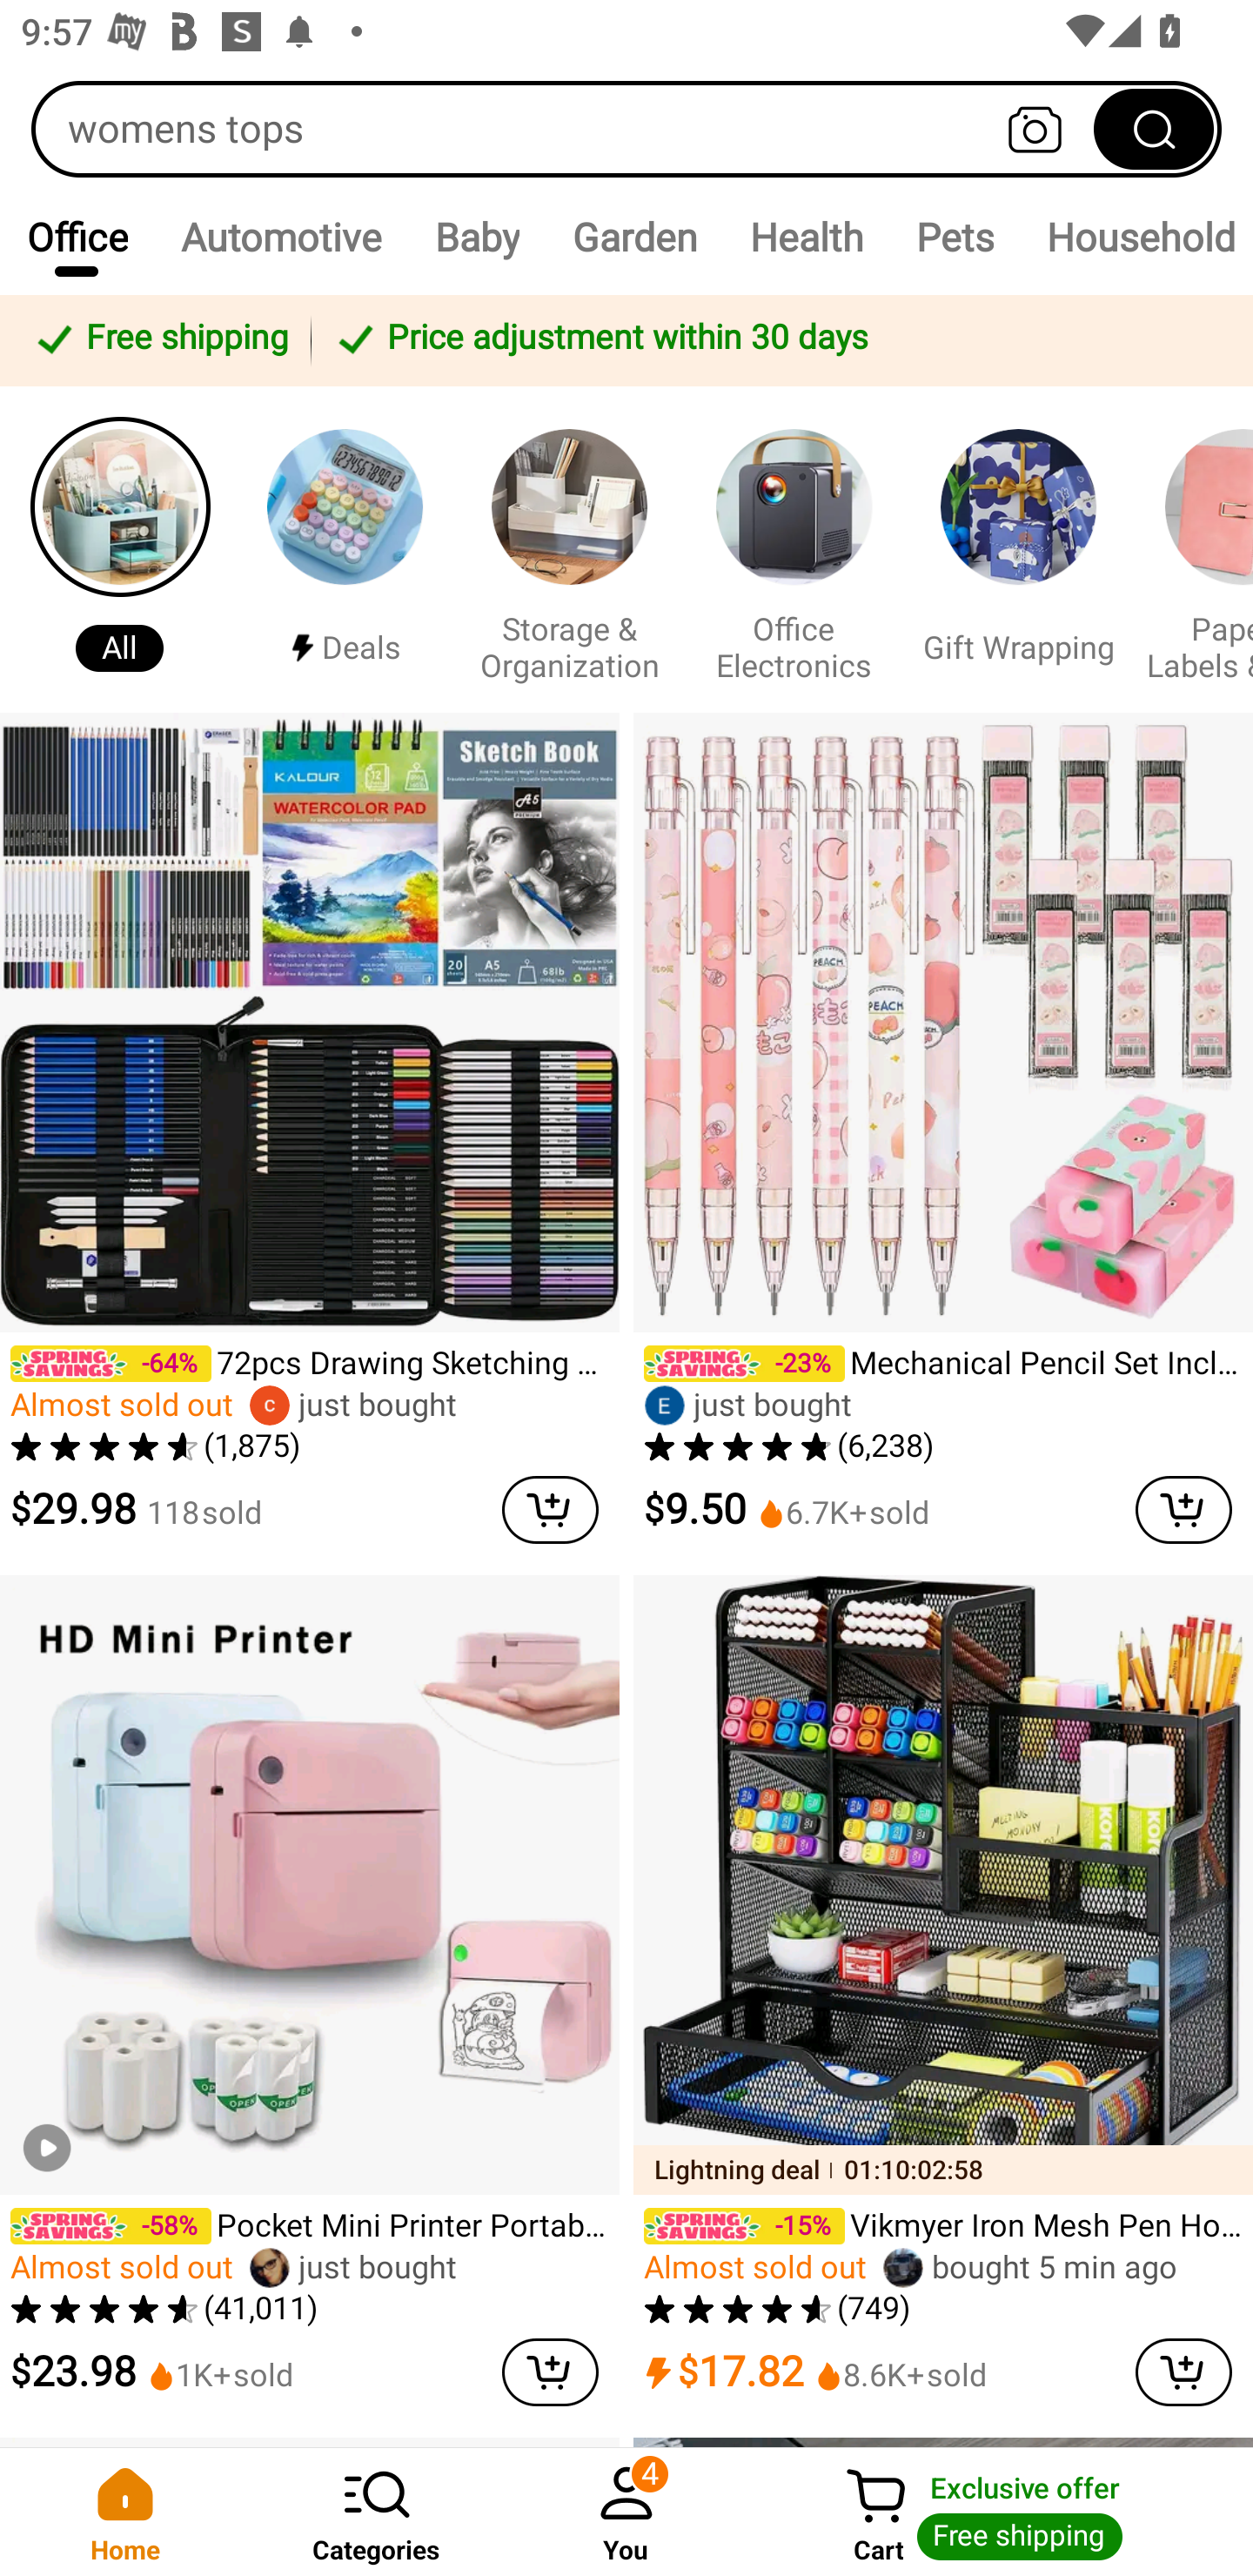  Describe the element at coordinates (550, 1509) in the screenshot. I see `cart delete` at that location.